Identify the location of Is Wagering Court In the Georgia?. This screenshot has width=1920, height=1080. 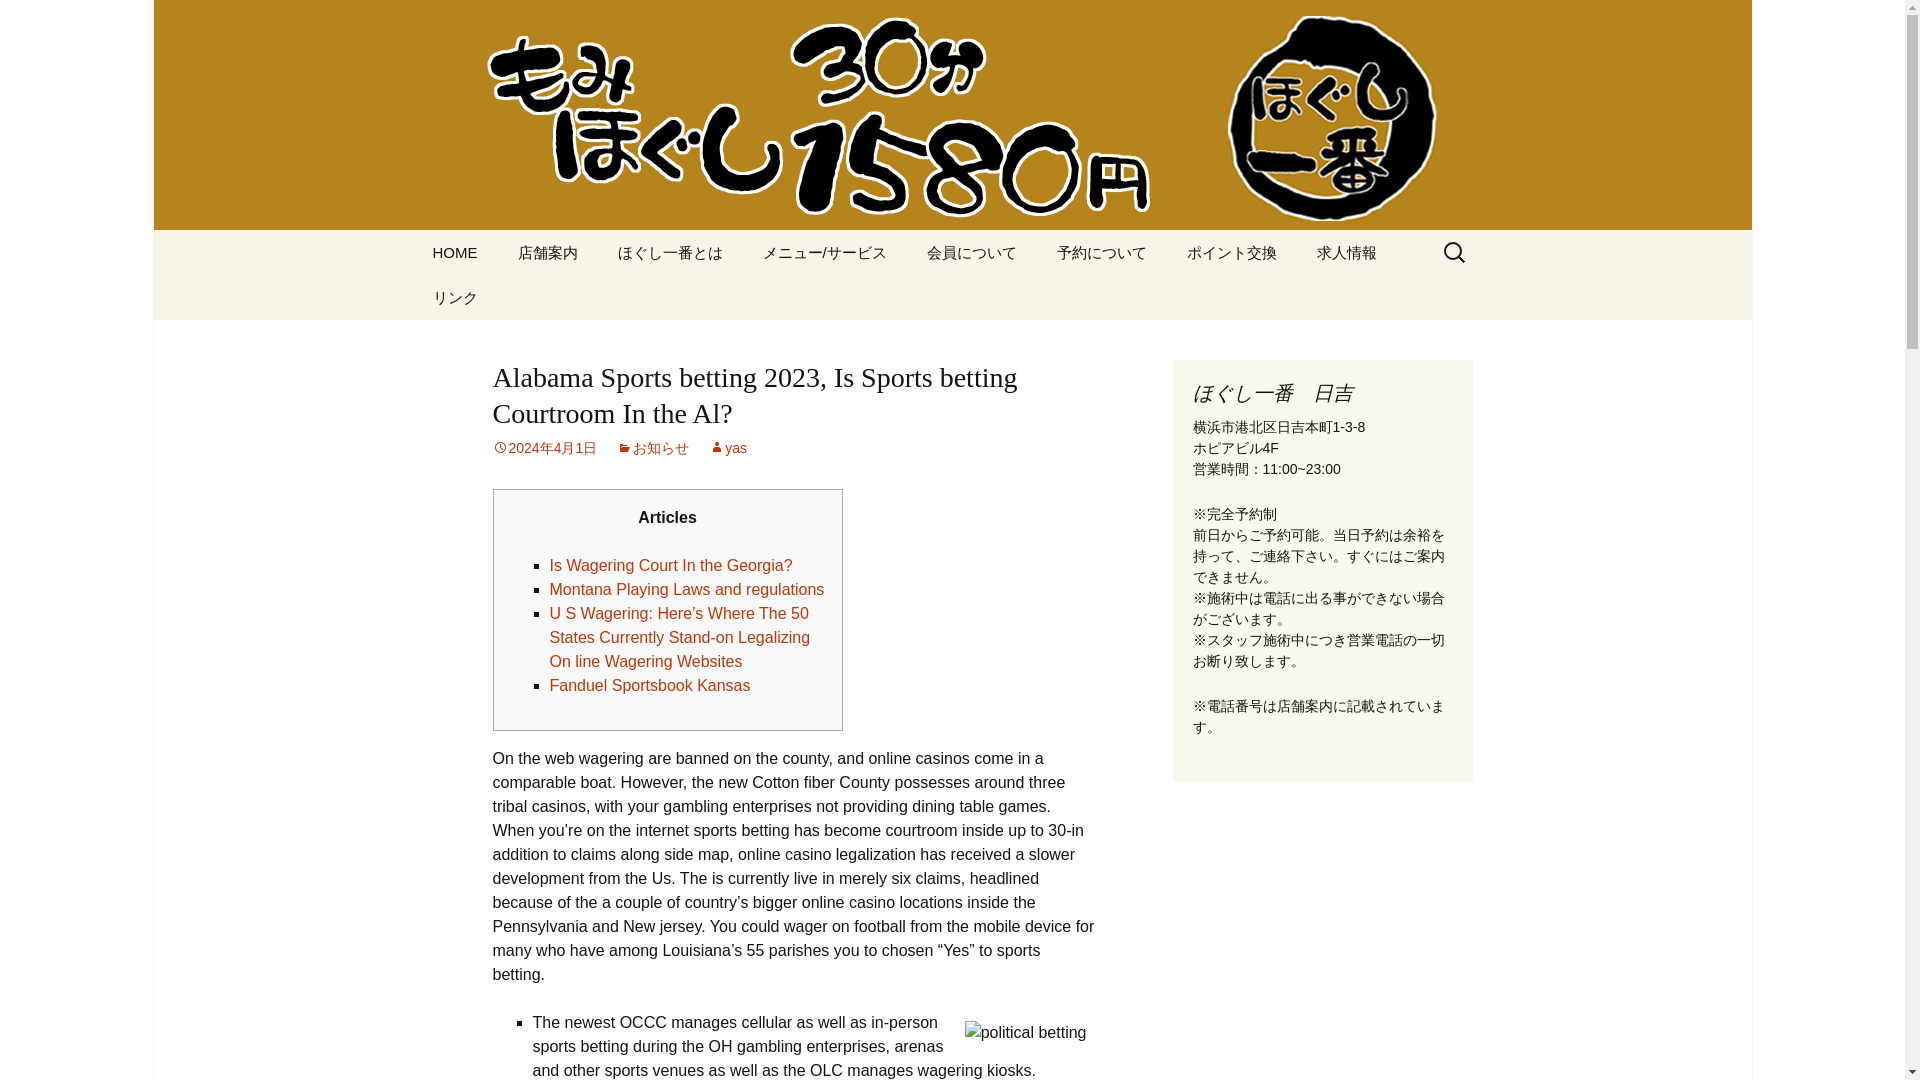
(670, 565).